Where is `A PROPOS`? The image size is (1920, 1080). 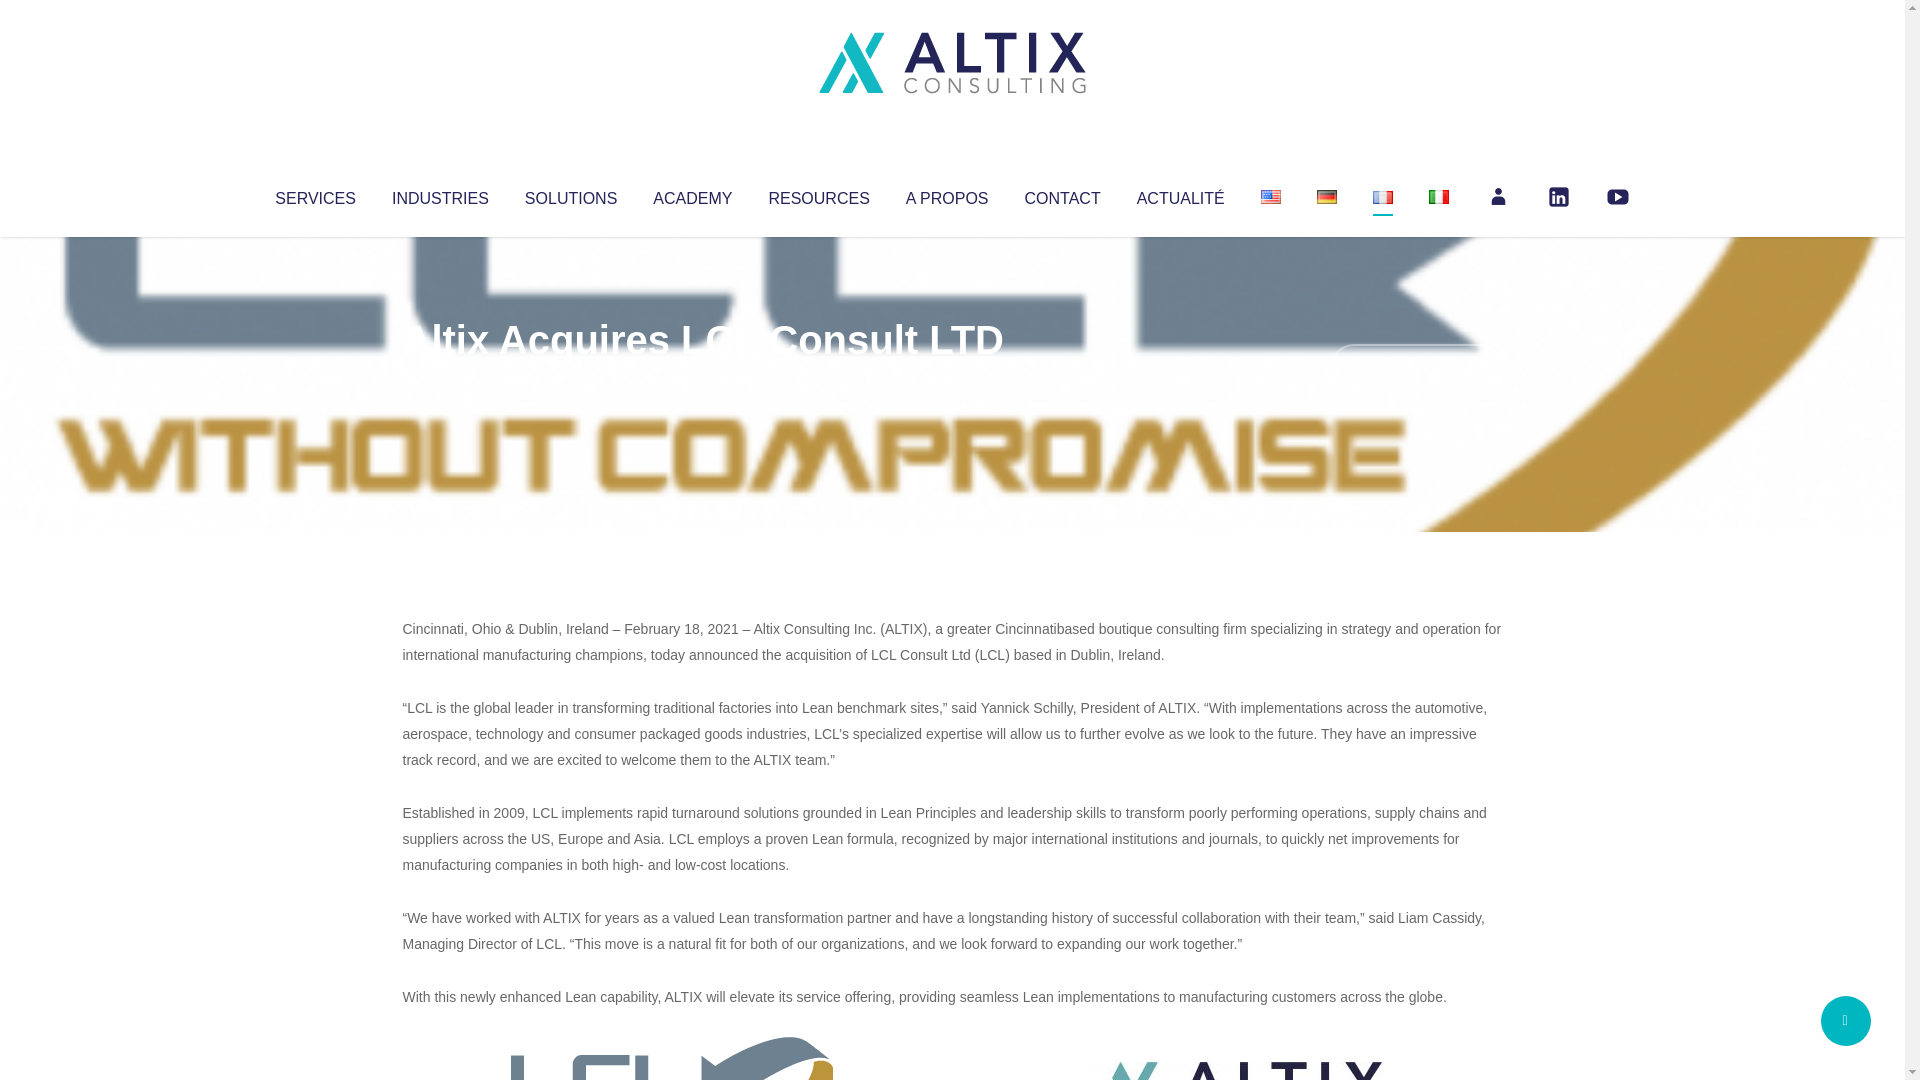 A PROPOS is located at coordinates (947, 194).